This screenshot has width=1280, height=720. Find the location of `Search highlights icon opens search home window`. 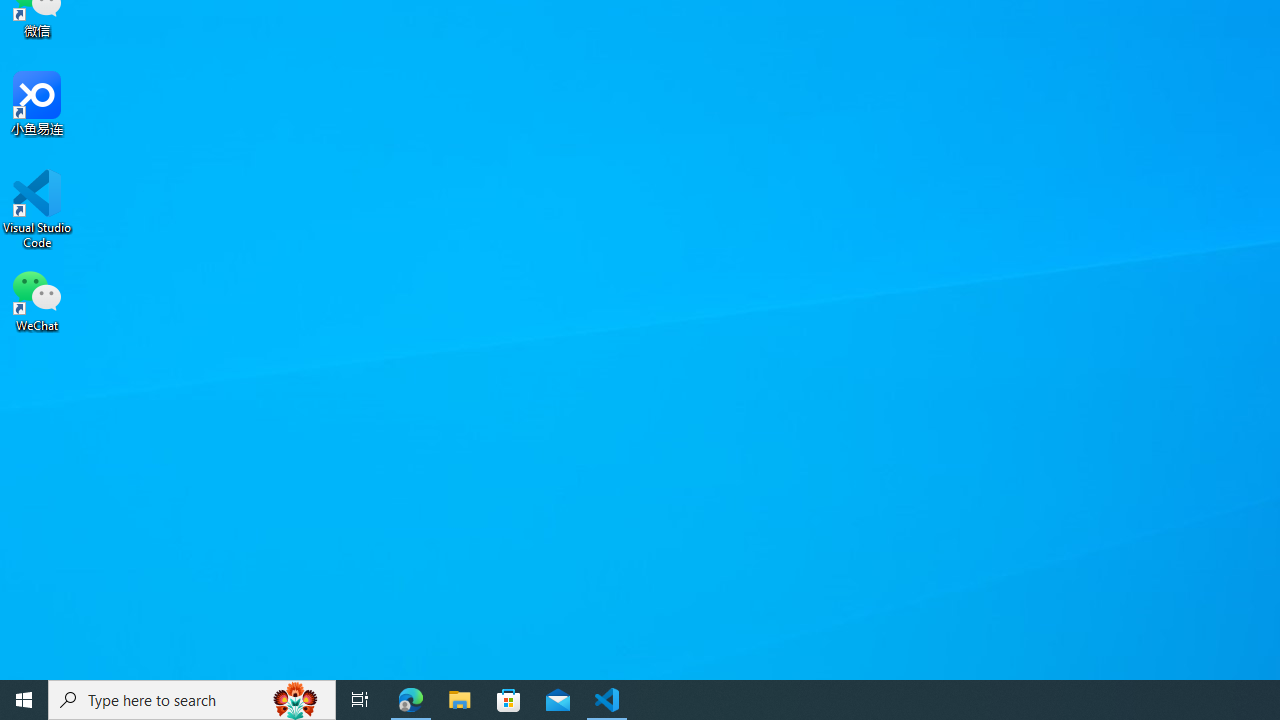

Search highlights icon opens search home window is located at coordinates (296, 700).